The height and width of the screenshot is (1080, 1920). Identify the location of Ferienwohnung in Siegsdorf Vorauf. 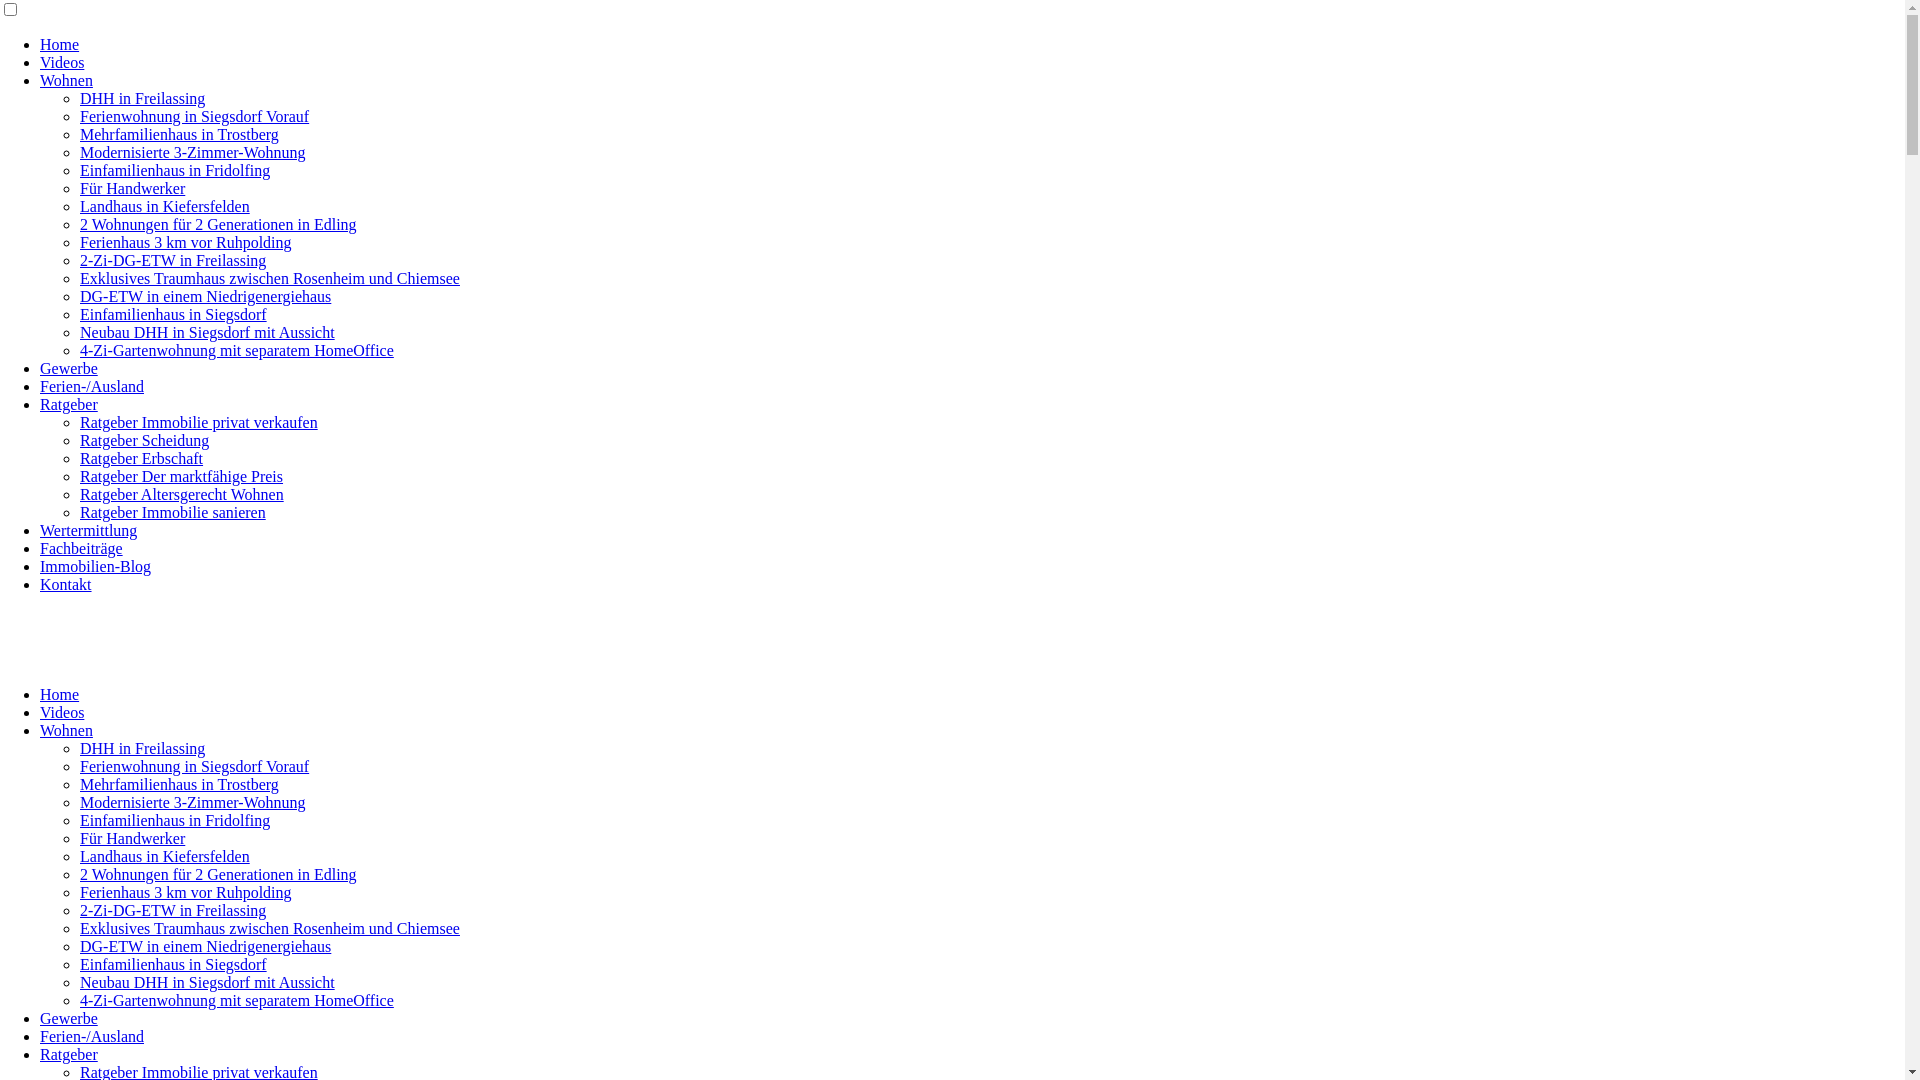
(194, 766).